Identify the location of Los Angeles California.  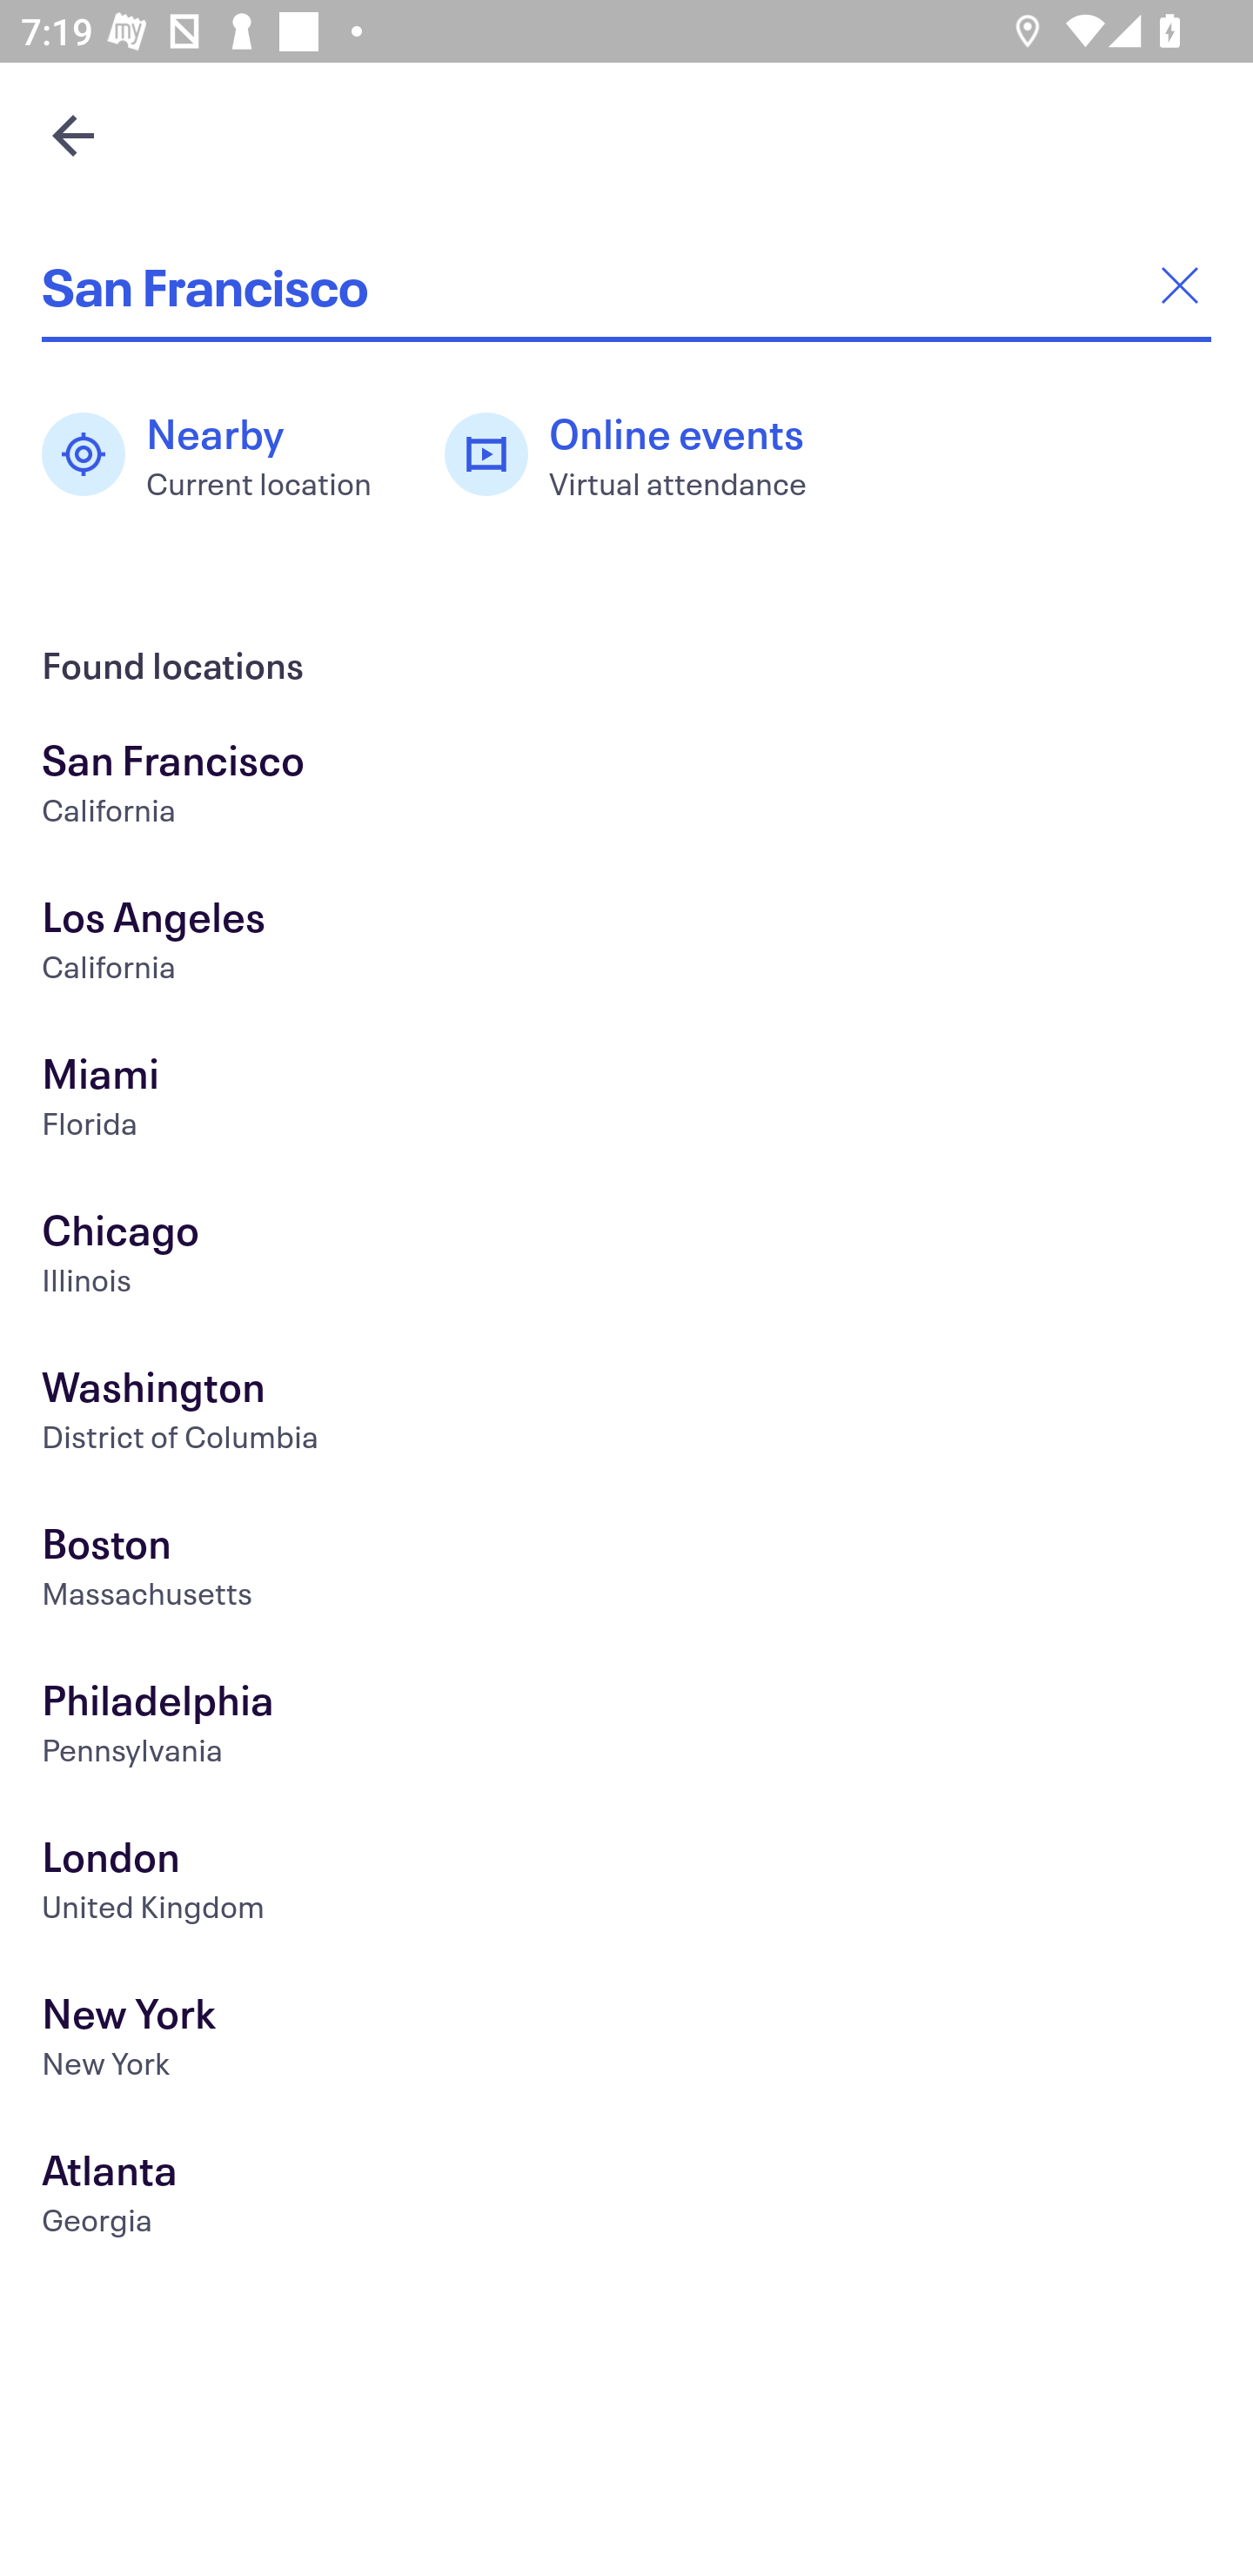
(626, 945).